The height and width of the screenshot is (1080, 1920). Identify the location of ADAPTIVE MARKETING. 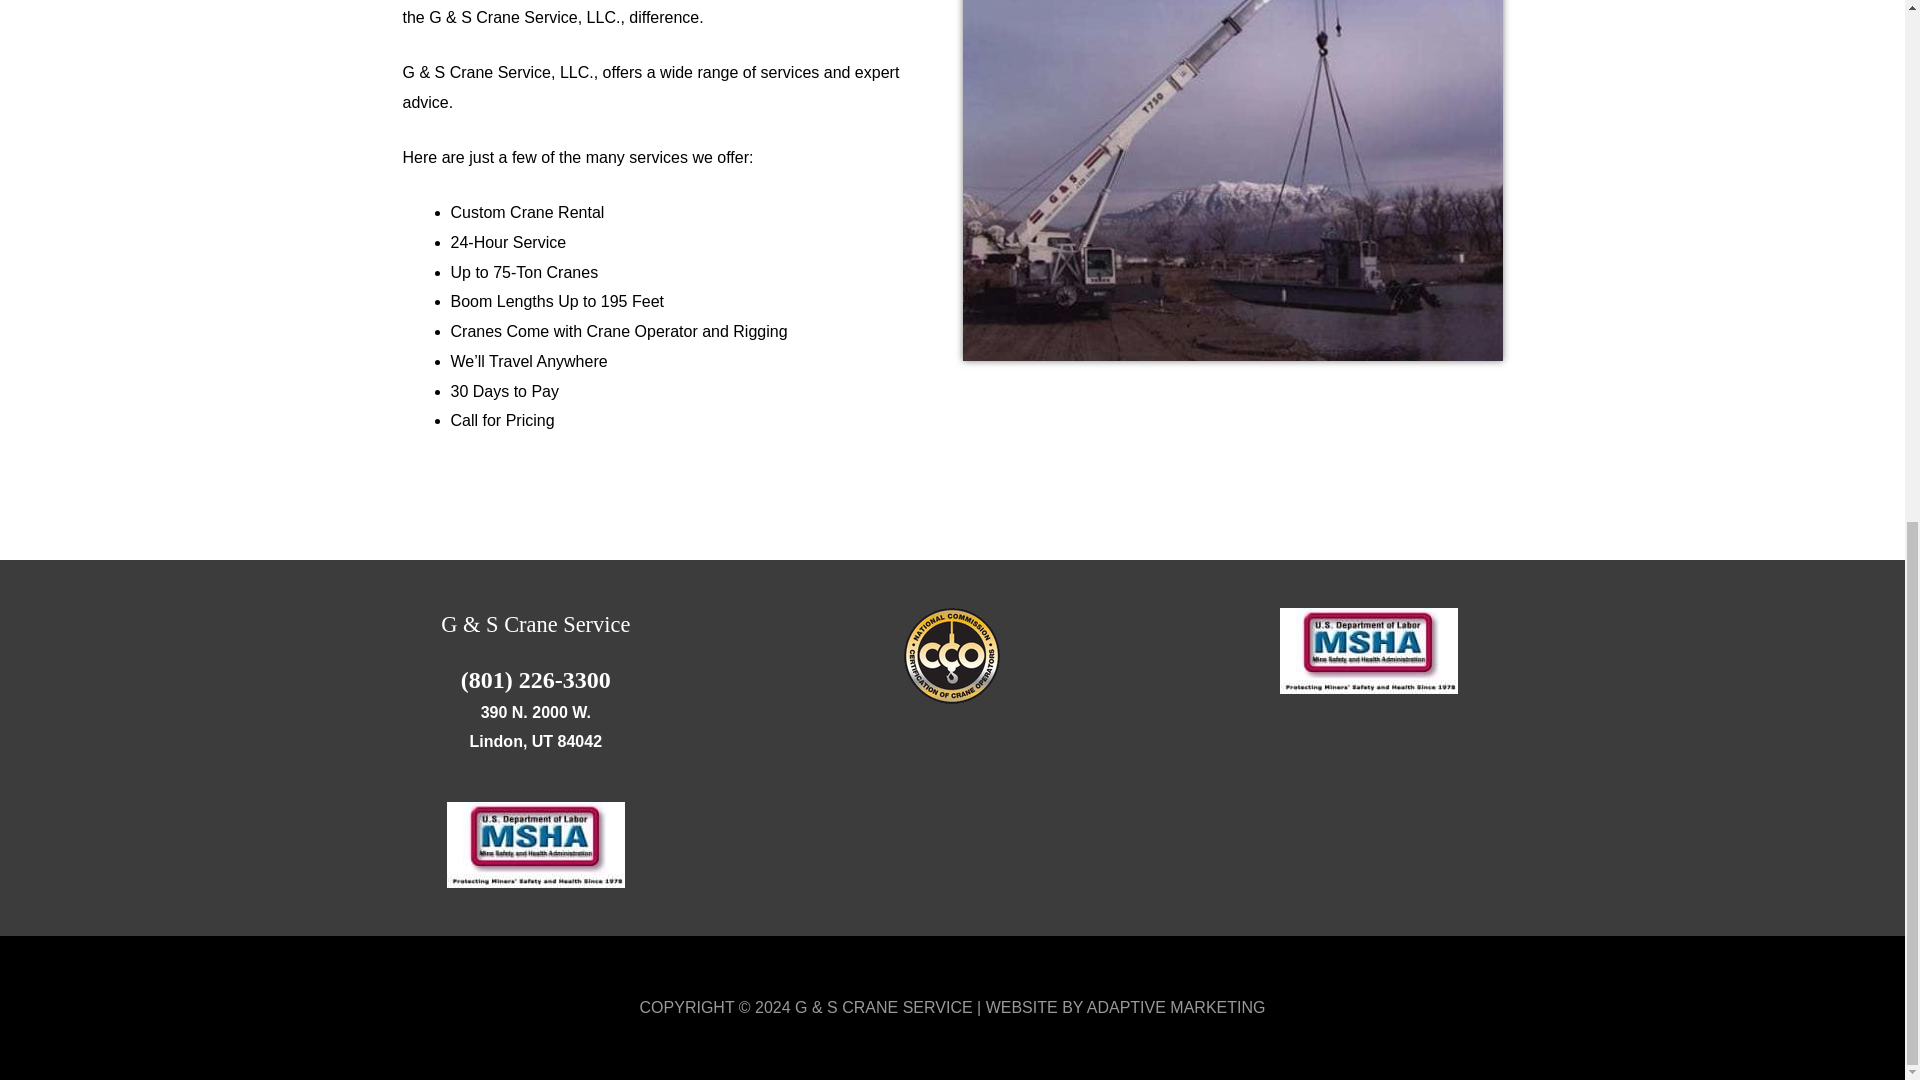
(1176, 1008).